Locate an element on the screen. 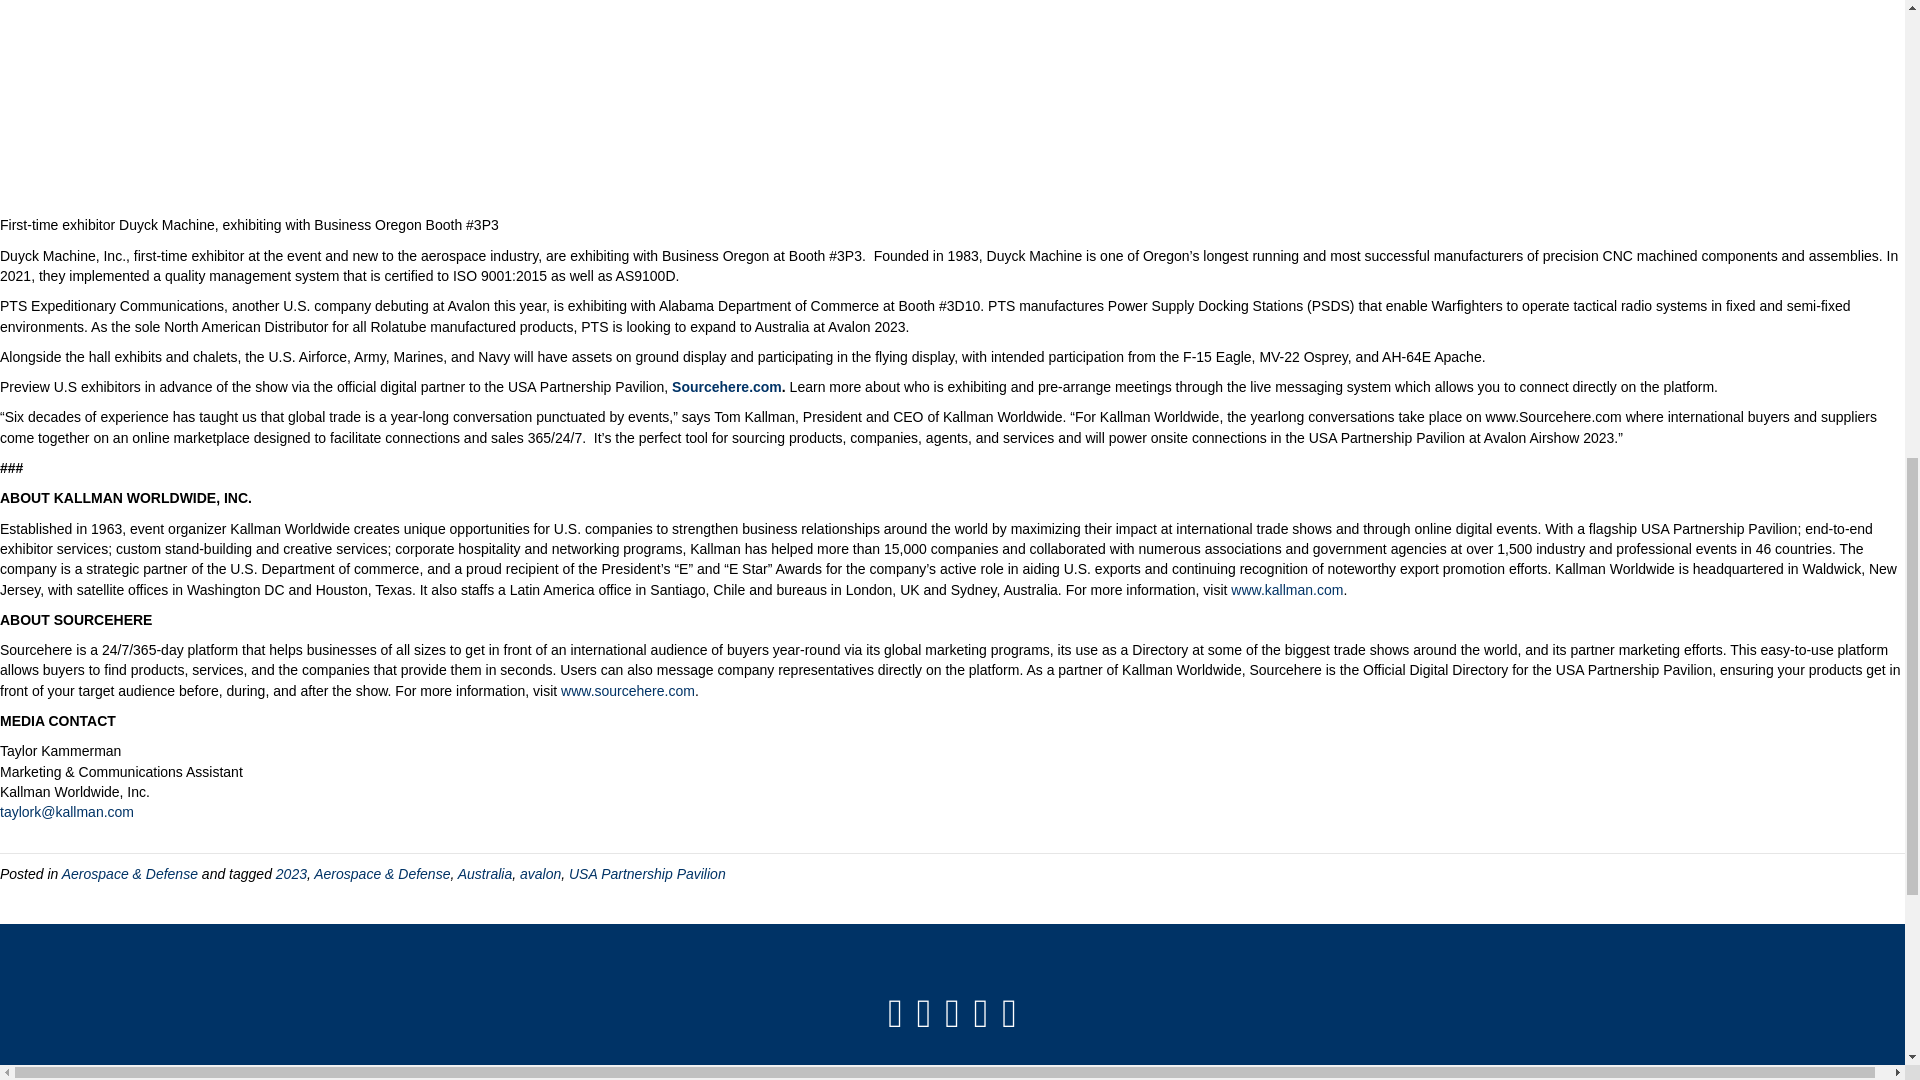 This screenshot has width=1920, height=1080. www.sourcehere.com is located at coordinates (628, 690).